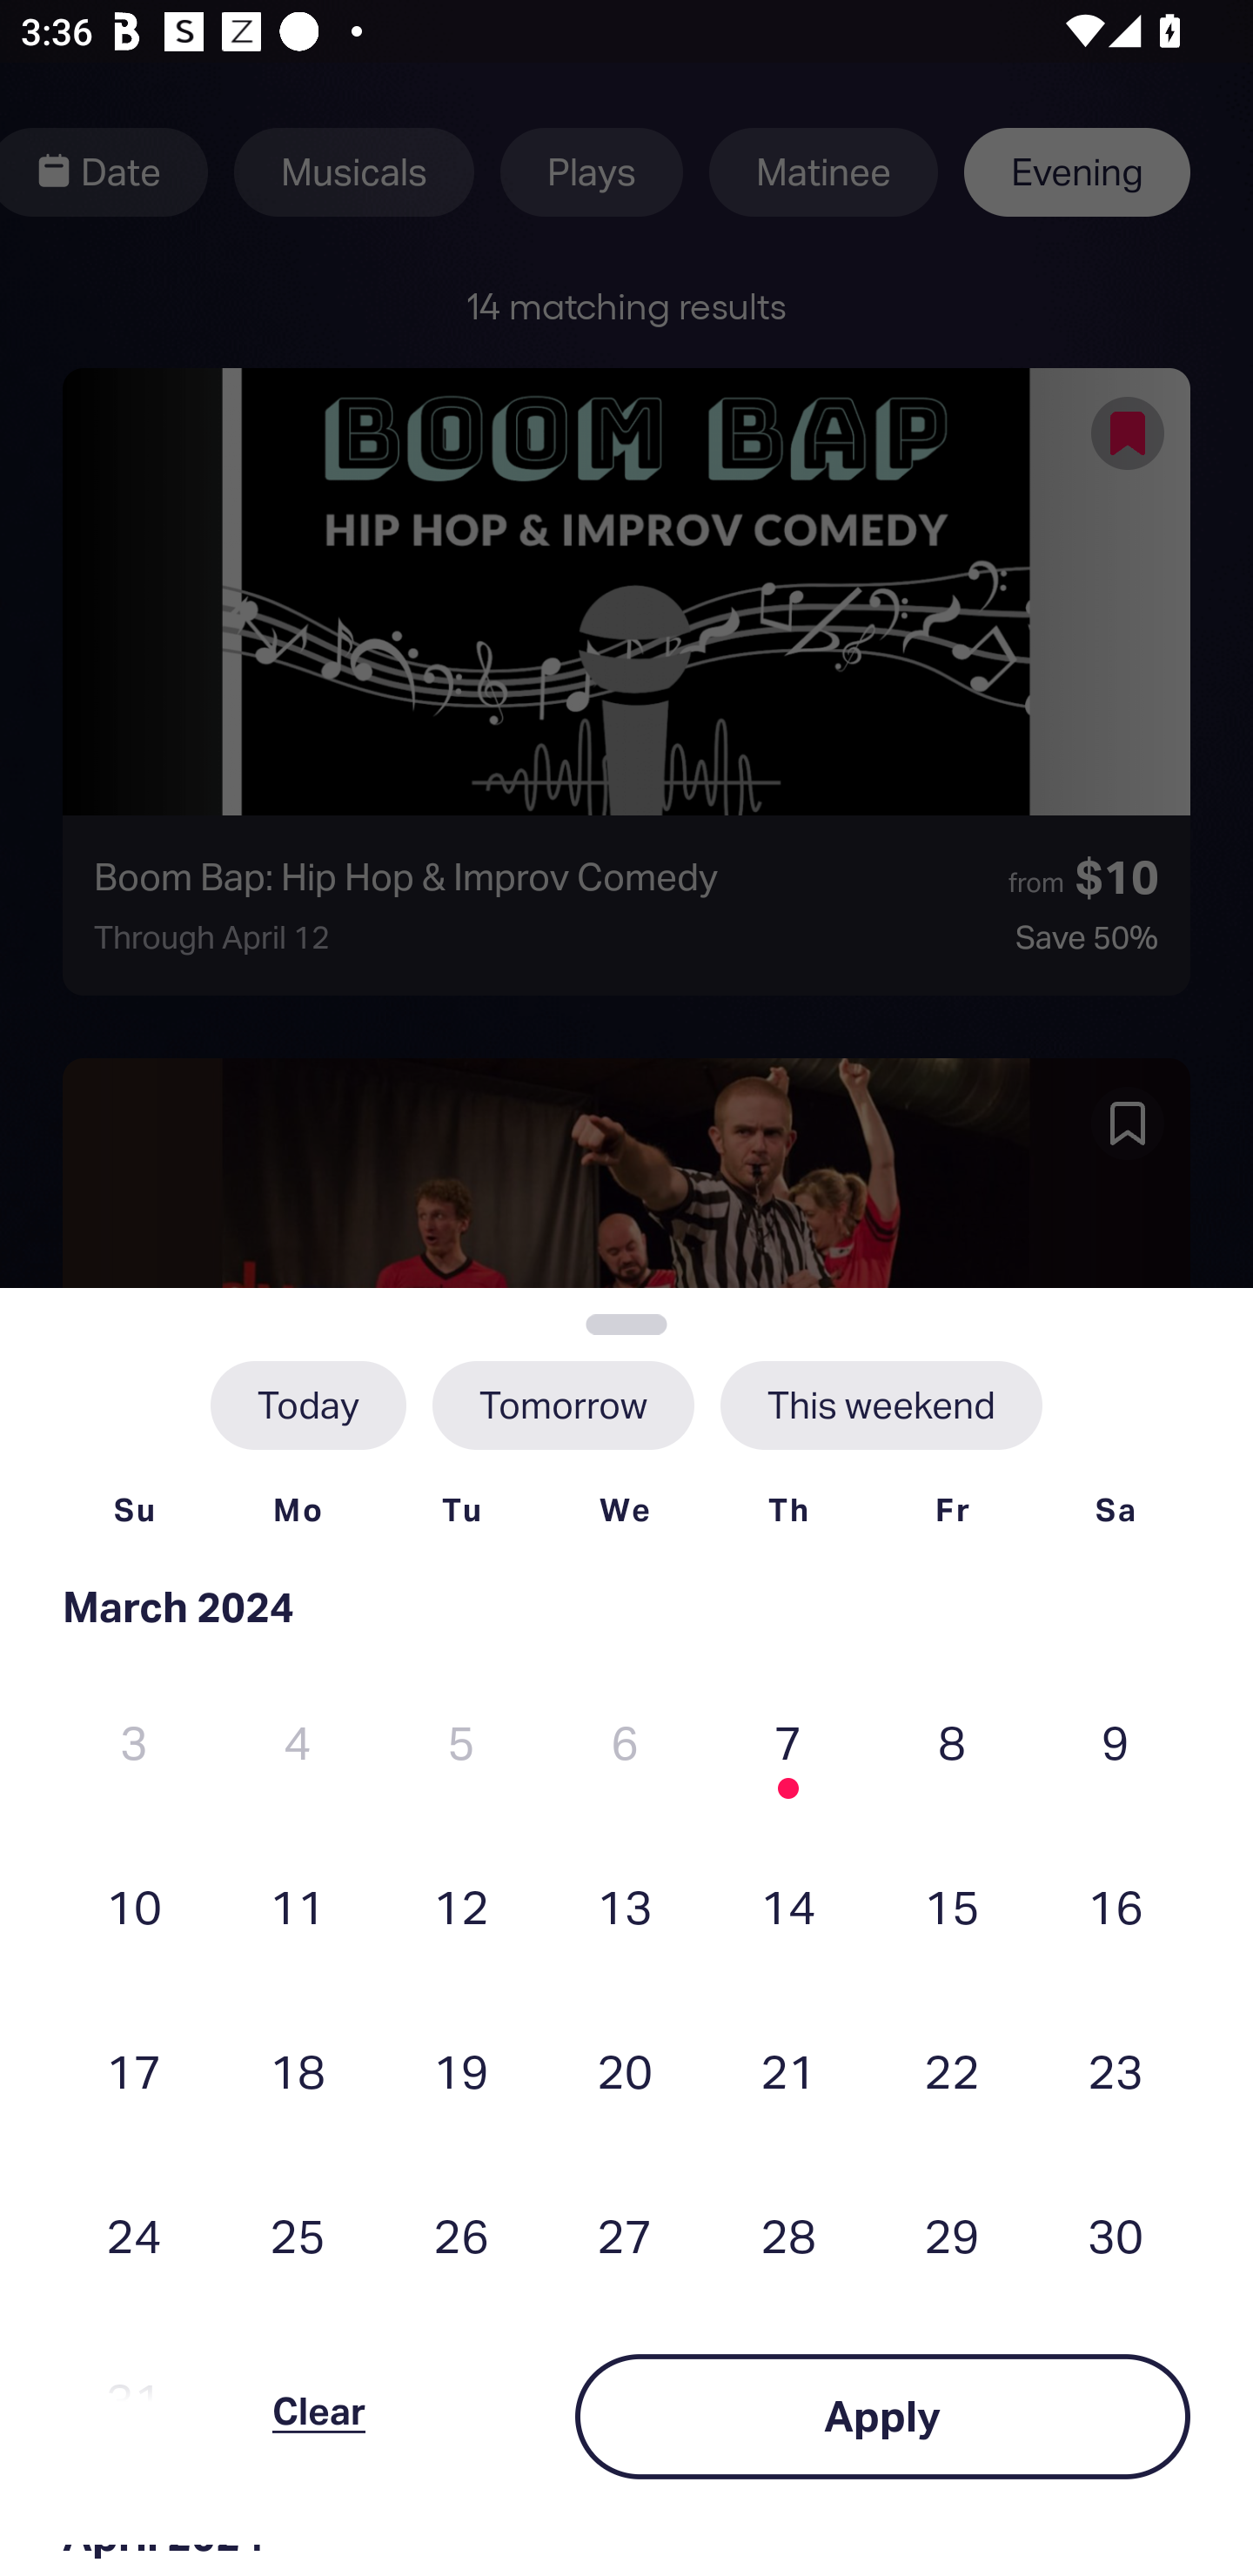  I want to click on 17, so click(134, 2070).